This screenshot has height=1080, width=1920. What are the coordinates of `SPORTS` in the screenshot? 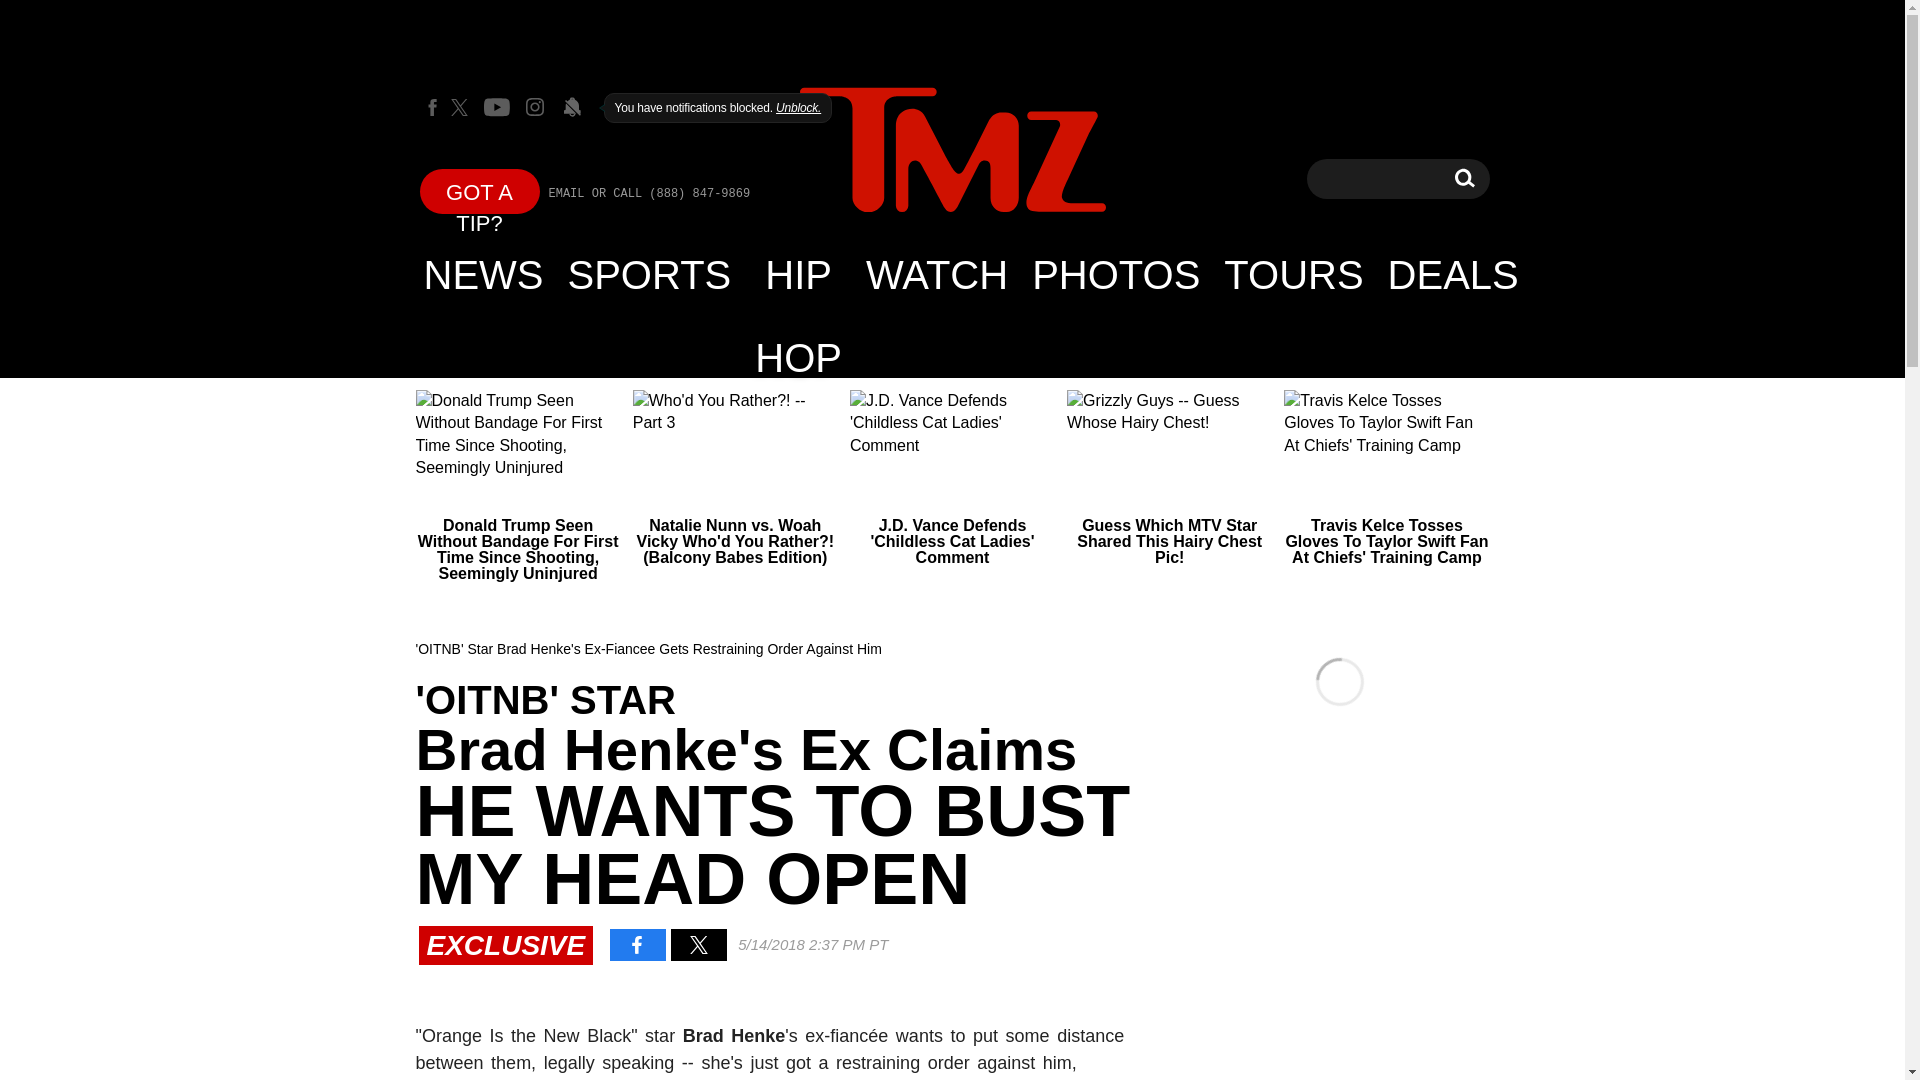 It's located at (650, 274).